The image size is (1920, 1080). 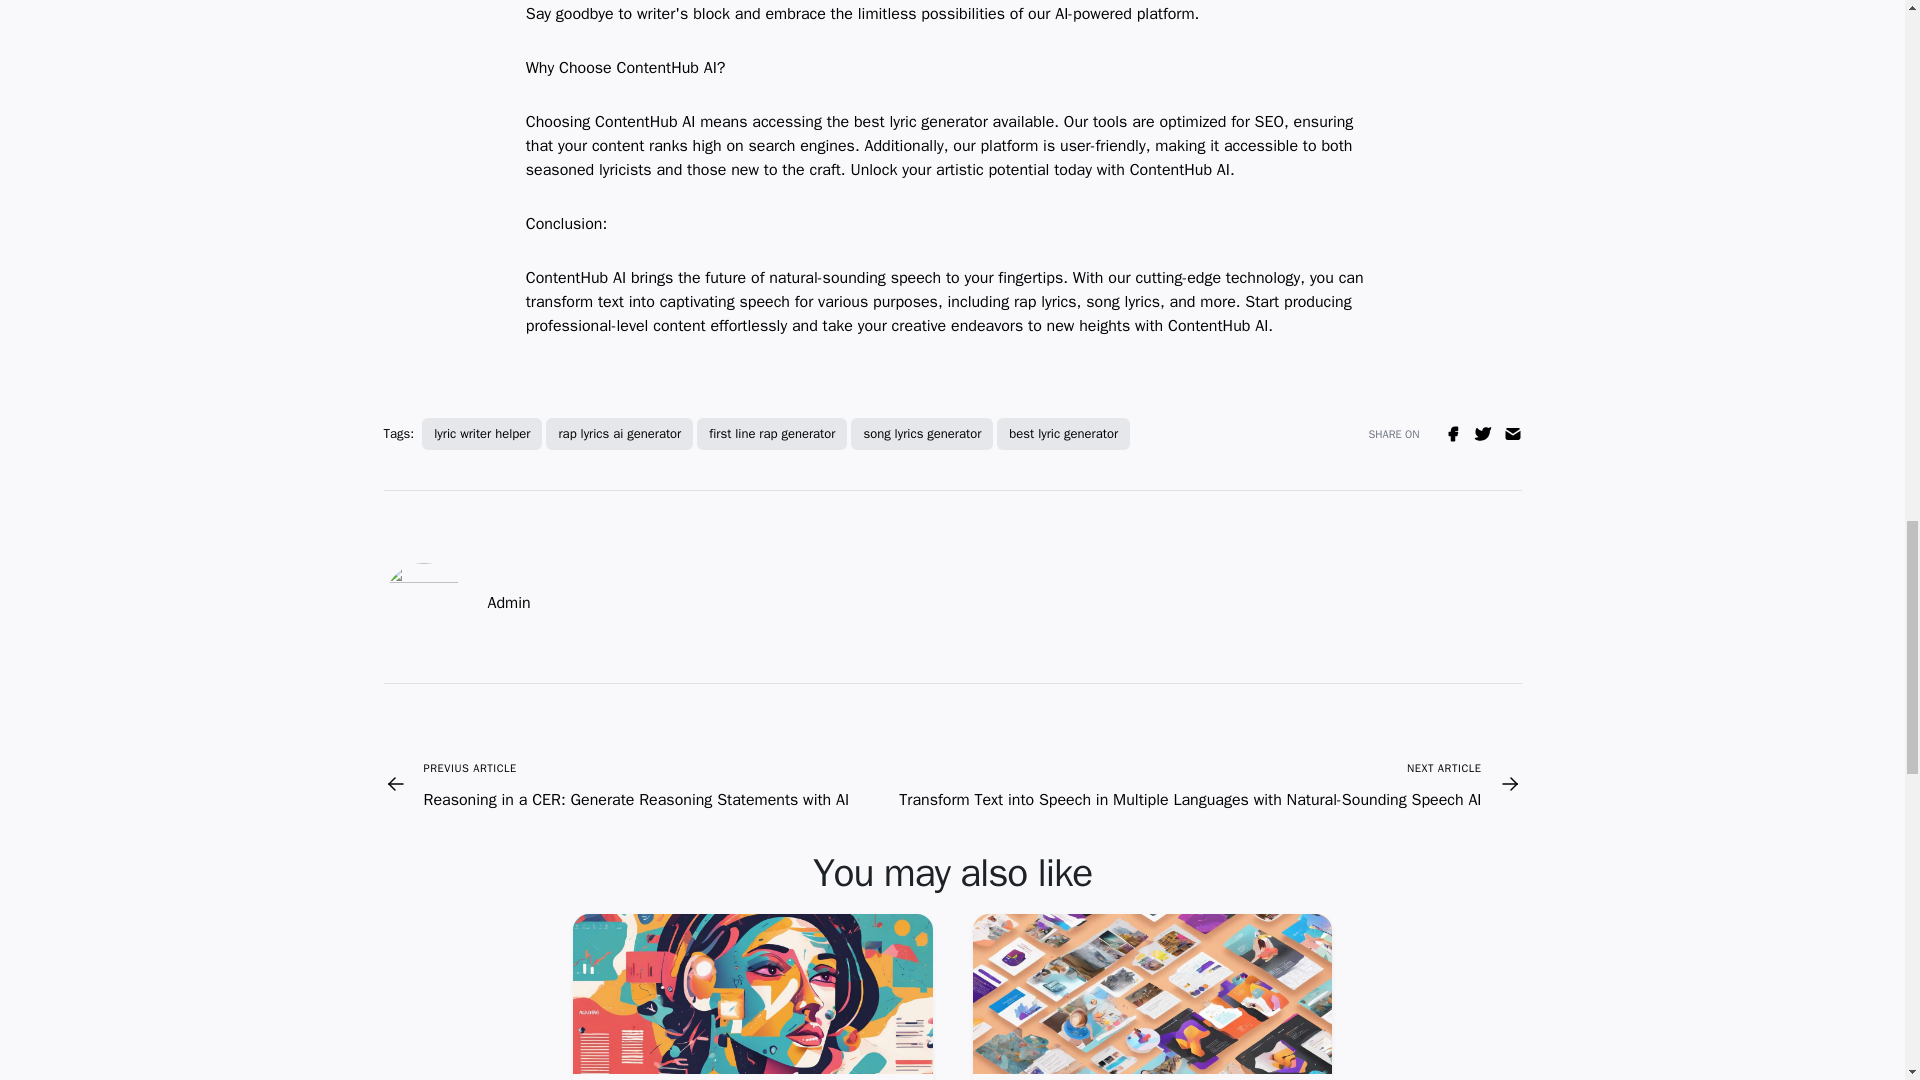 I want to click on first line rap generator, so click(x=771, y=434).